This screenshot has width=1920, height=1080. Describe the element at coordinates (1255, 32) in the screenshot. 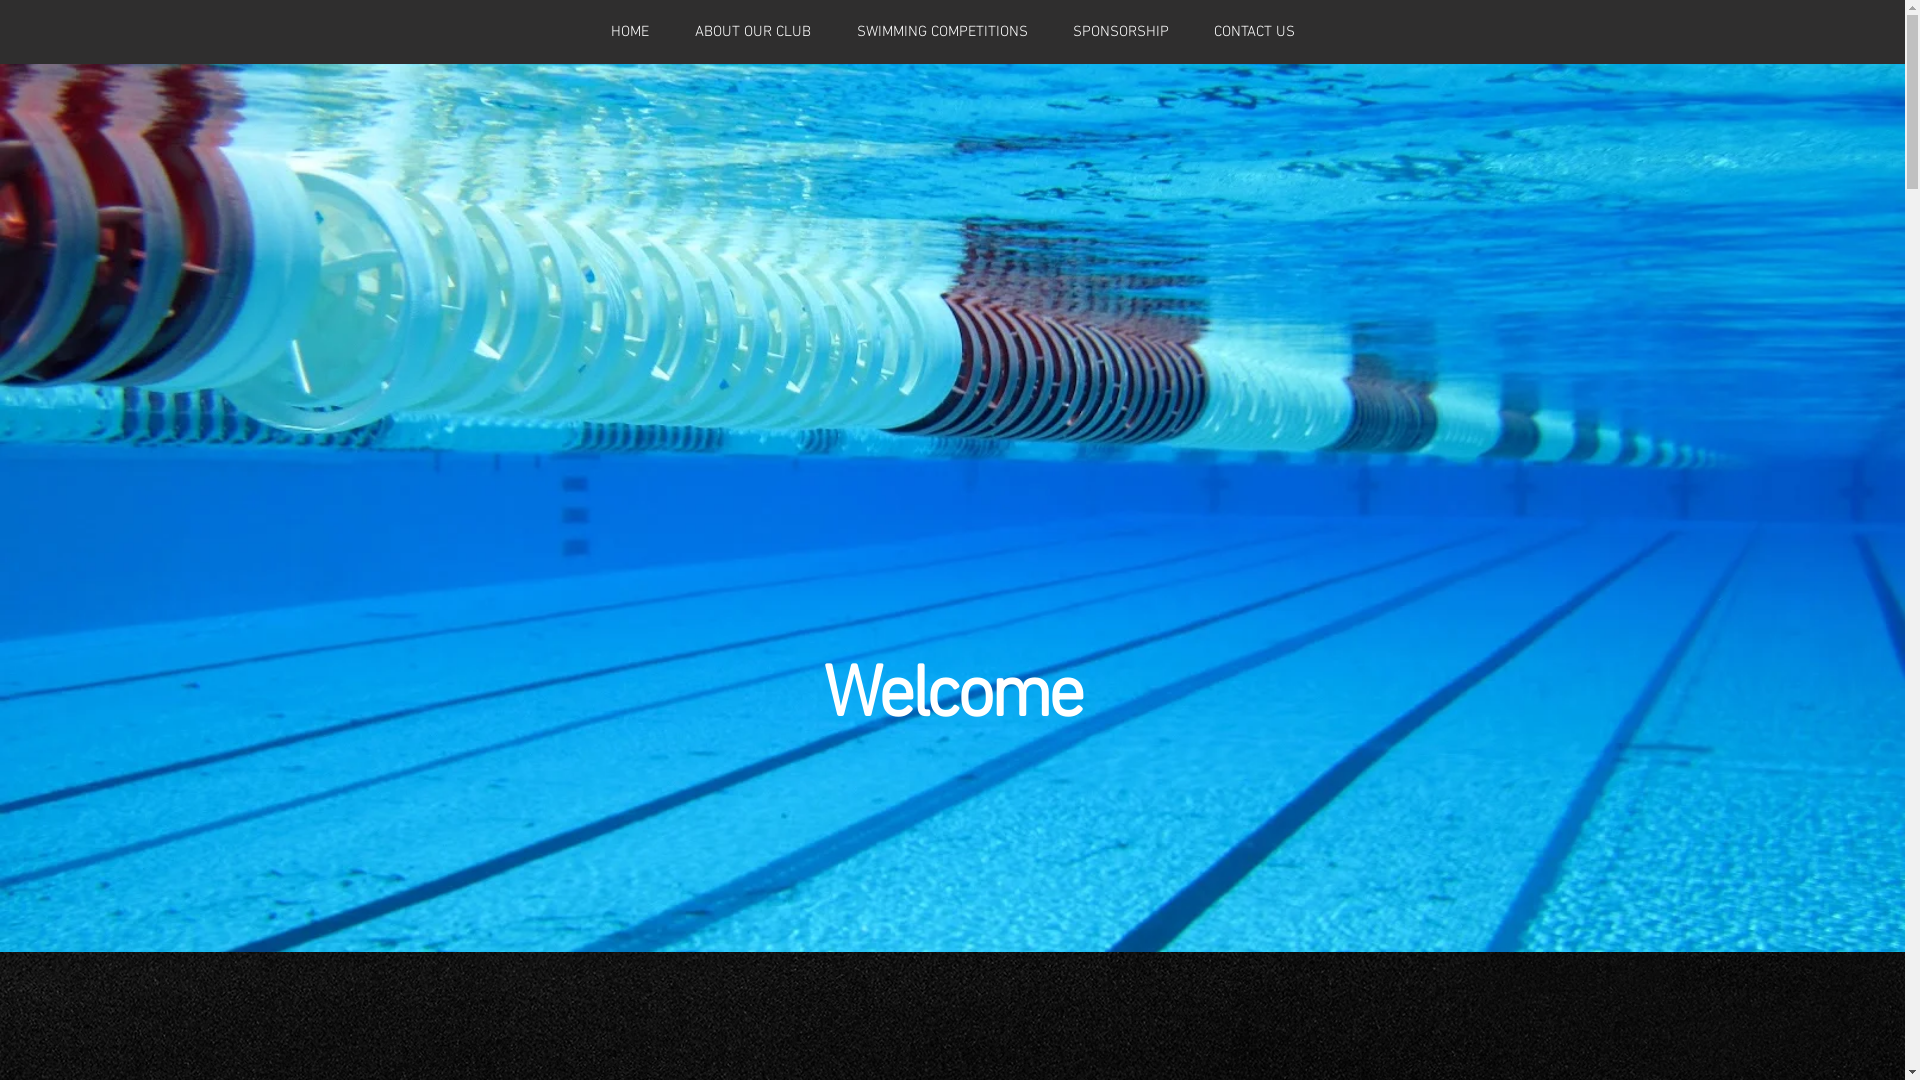

I see `CONTACT US` at that location.